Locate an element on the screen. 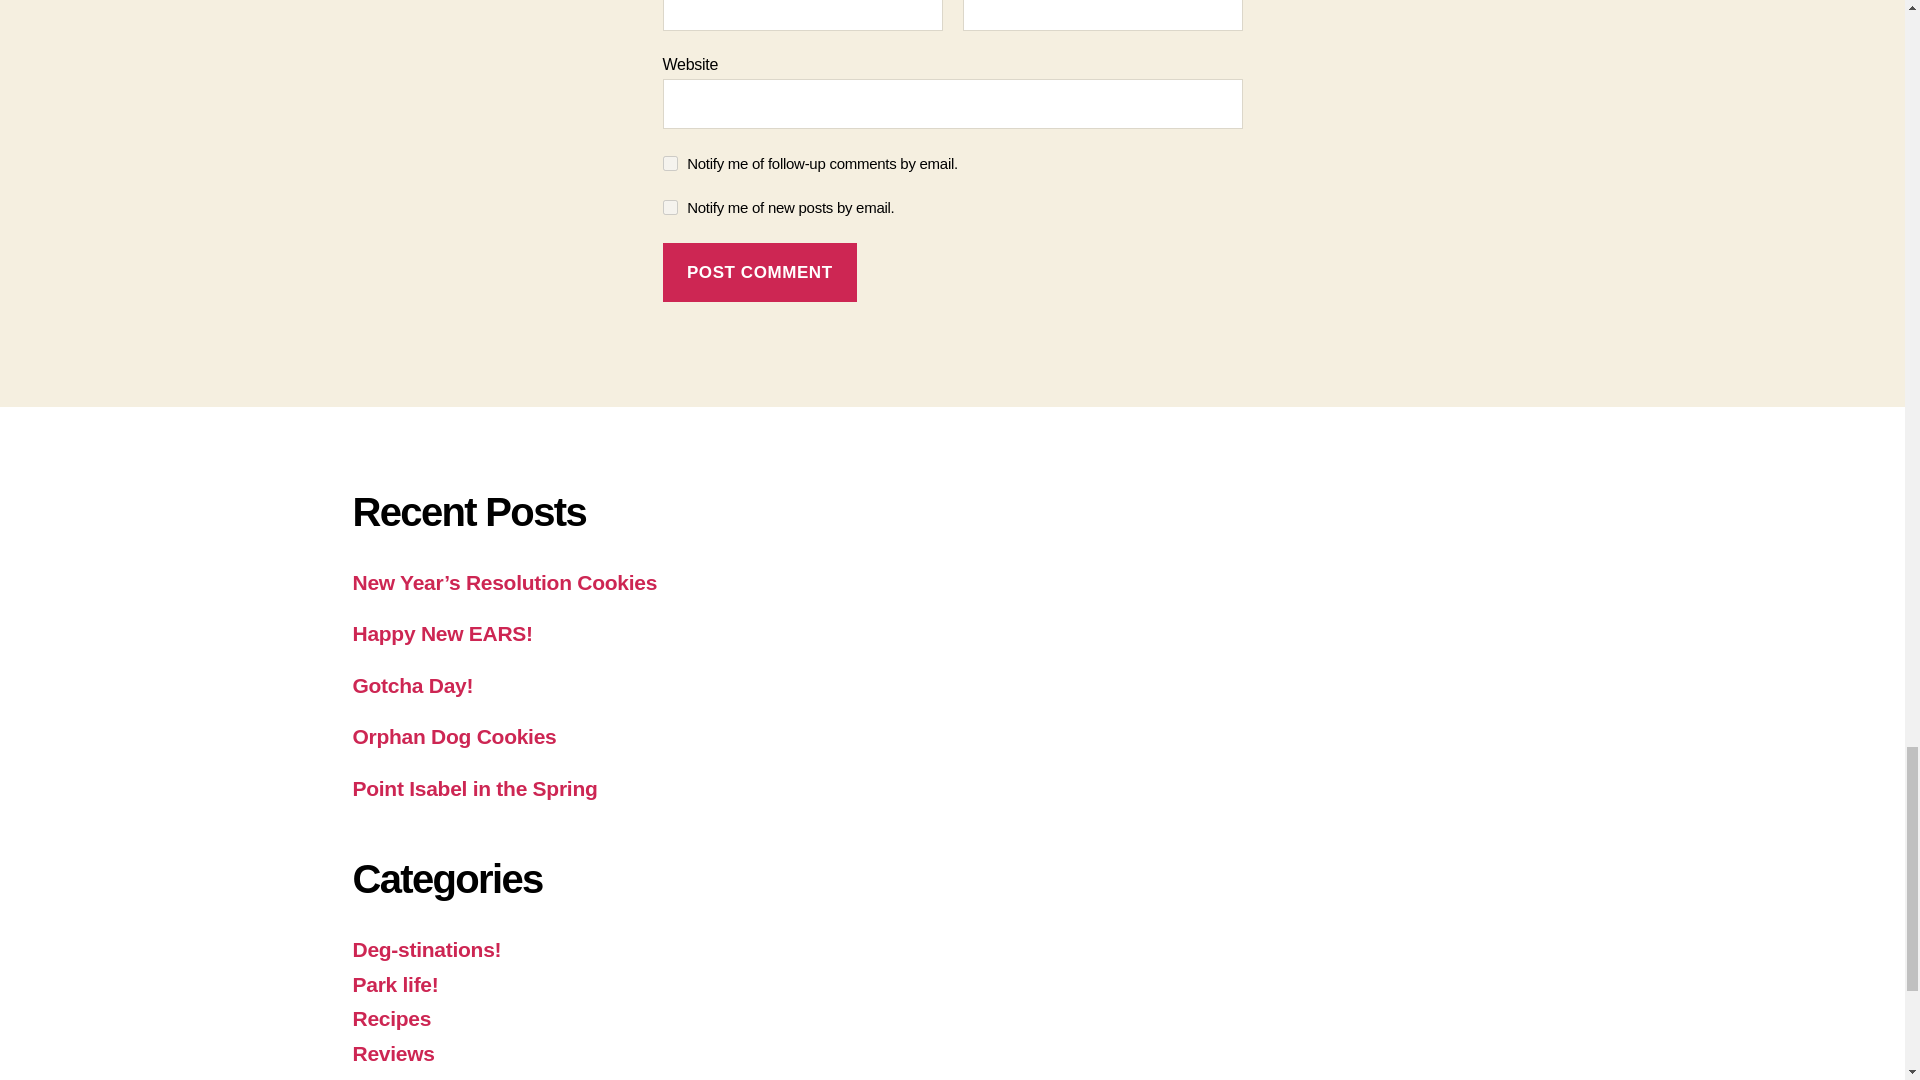  Uncategorized is located at coordinates (422, 1078).